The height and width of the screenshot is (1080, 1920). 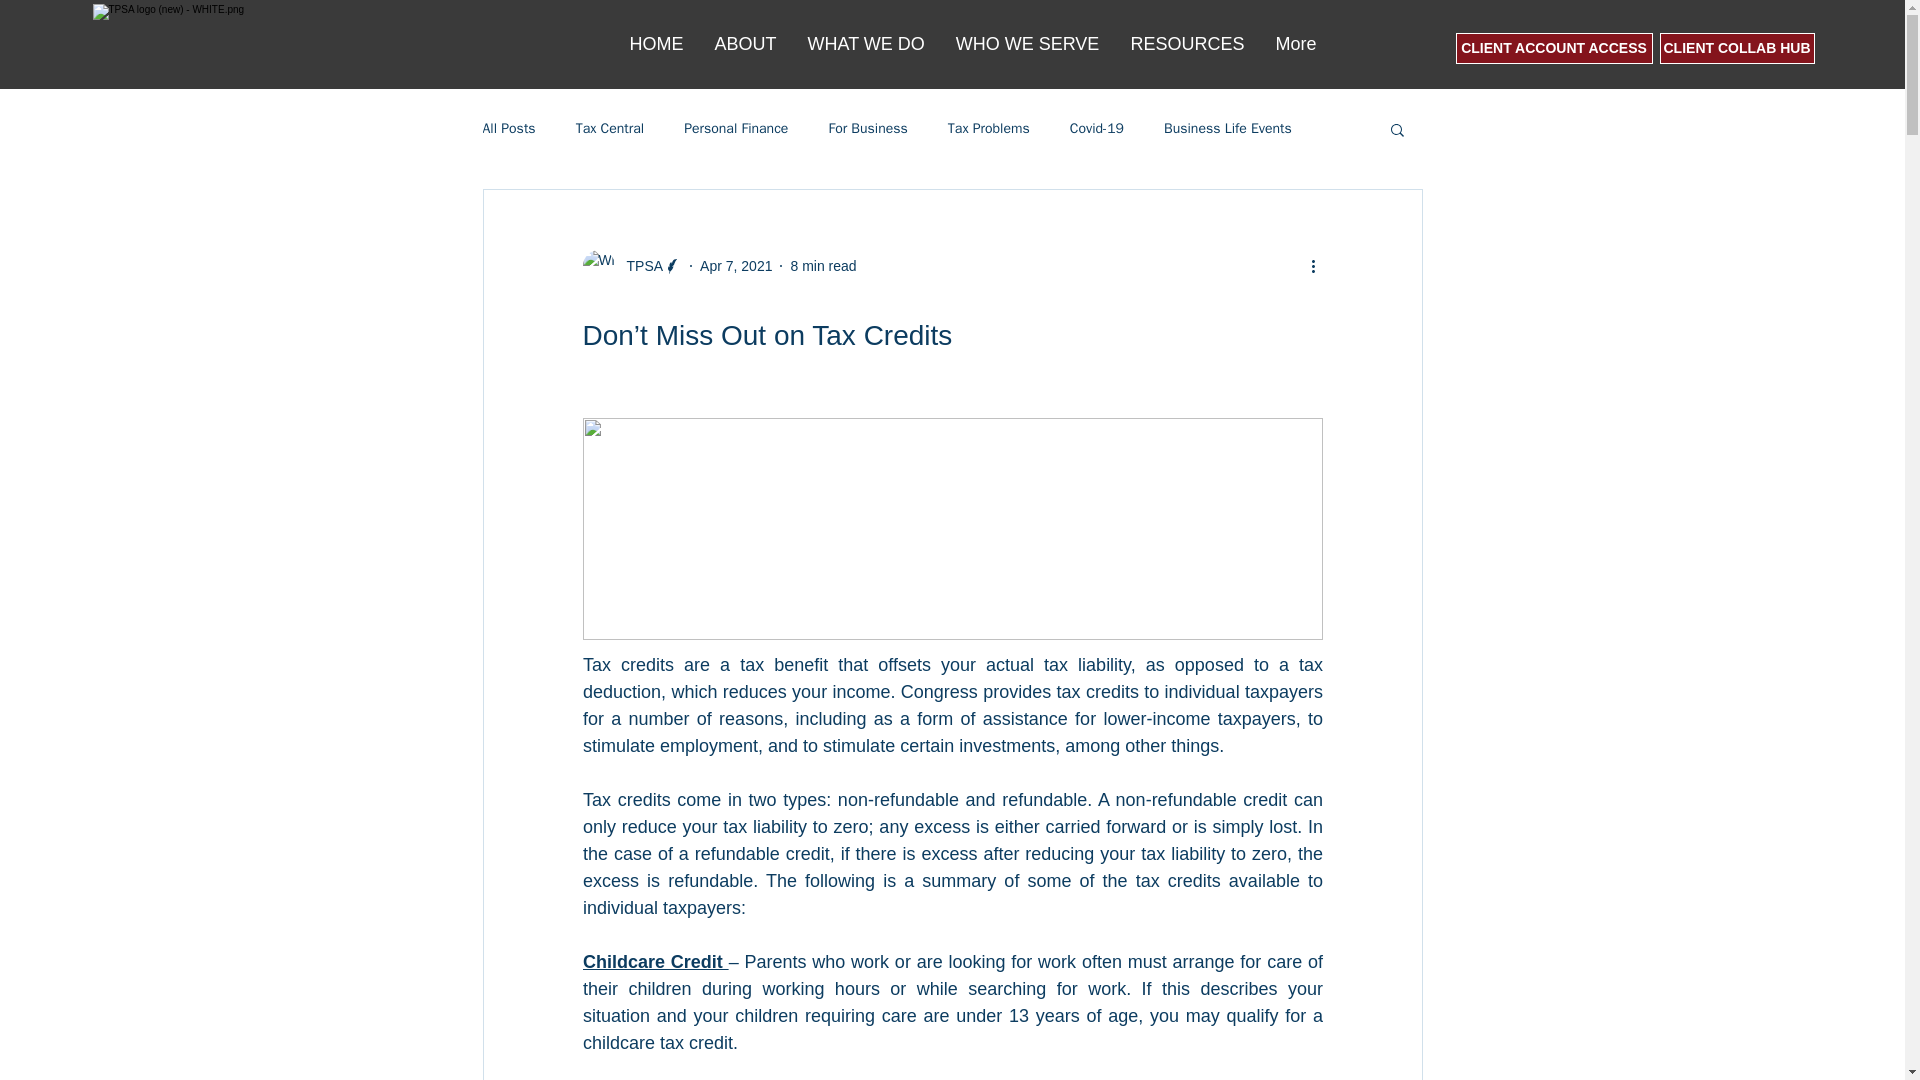 What do you see at coordinates (656, 44) in the screenshot?
I see `HOME` at bounding box center [656, 44].